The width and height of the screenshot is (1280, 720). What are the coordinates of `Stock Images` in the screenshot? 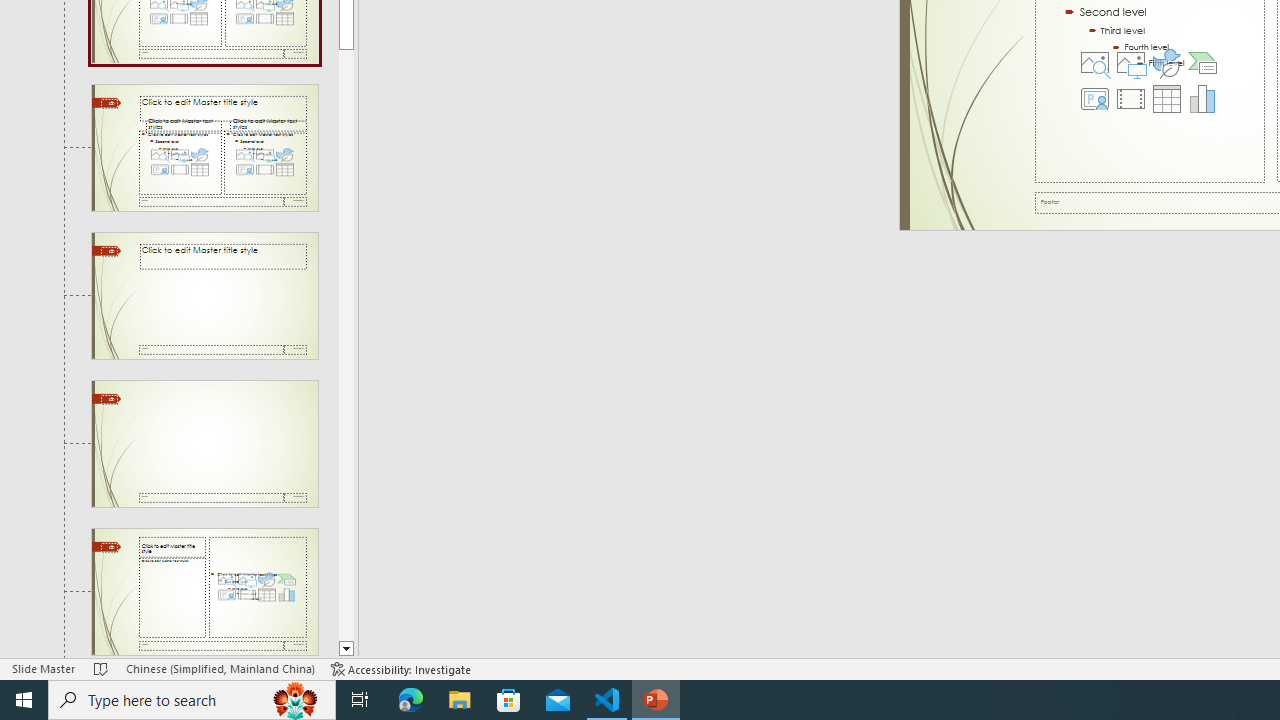 It's located at (1095, 62).